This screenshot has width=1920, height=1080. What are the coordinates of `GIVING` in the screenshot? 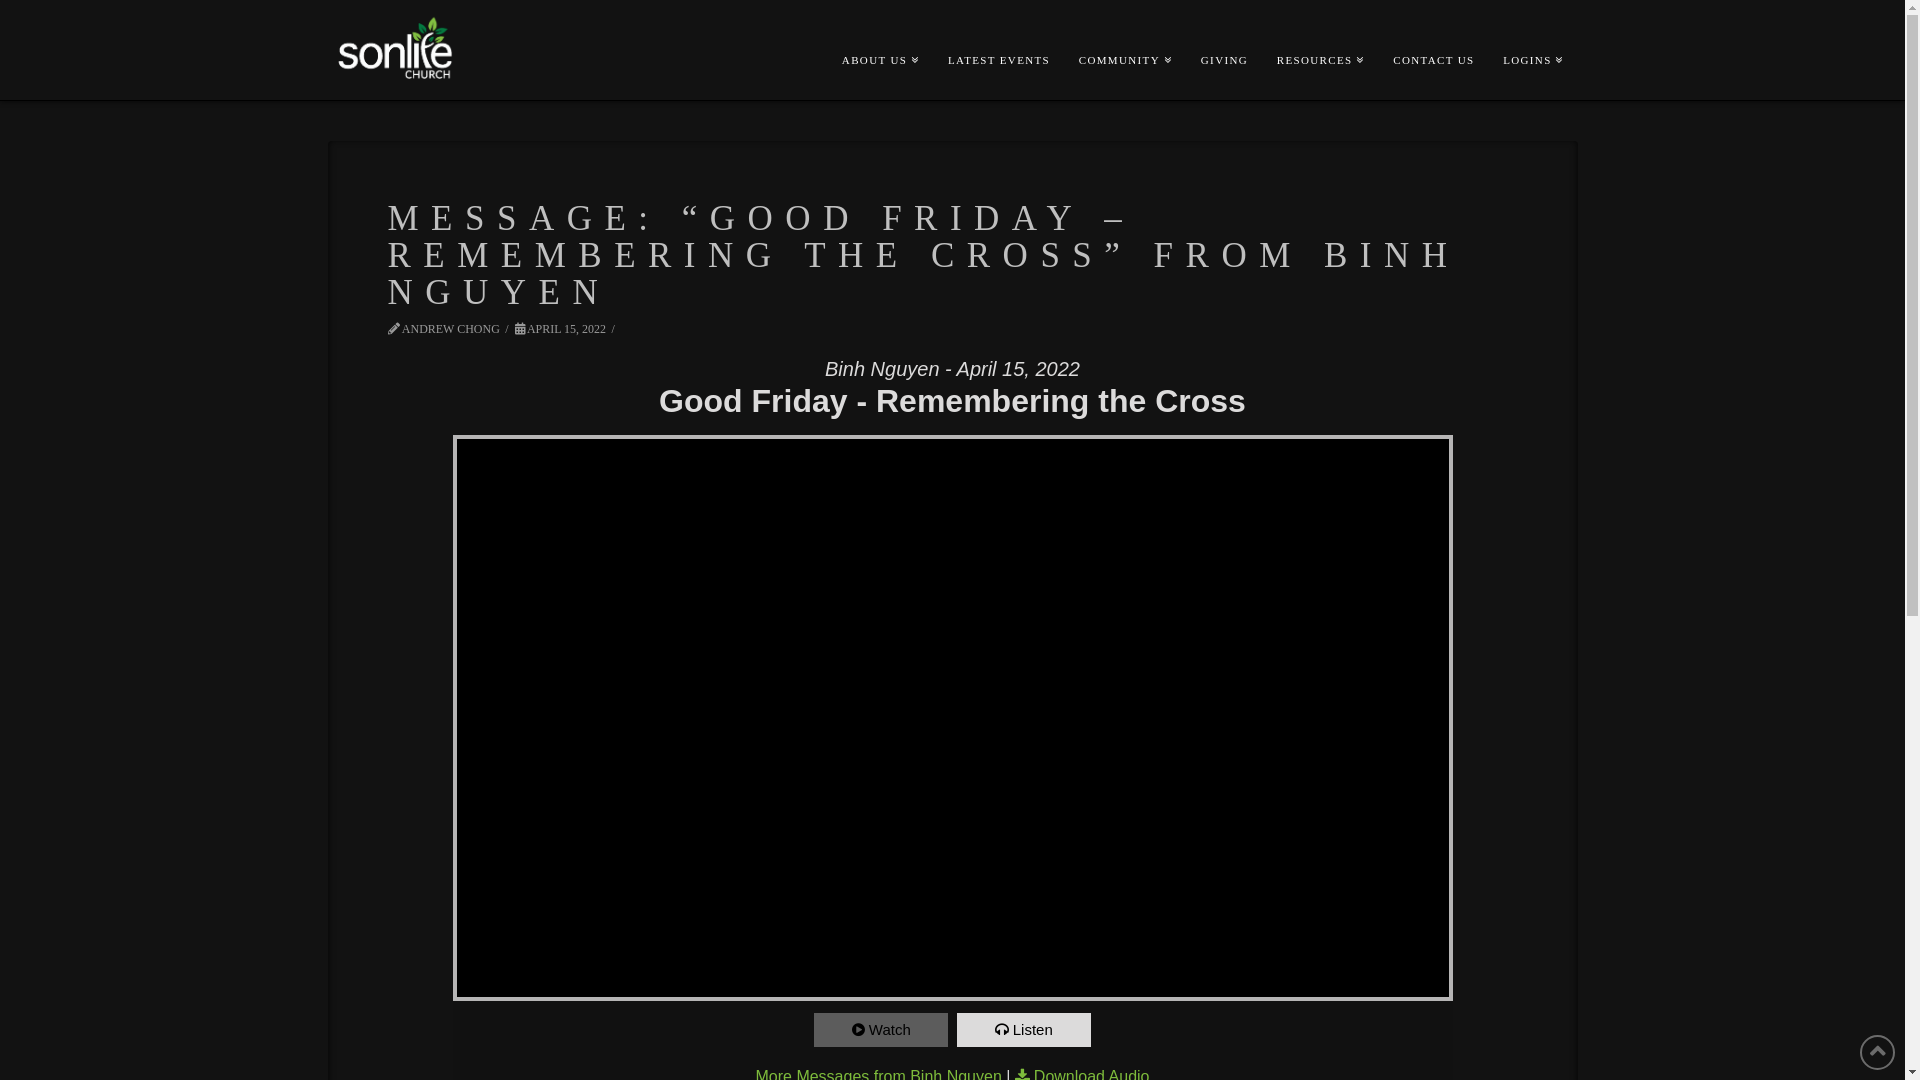 It's located at (1224, 28).